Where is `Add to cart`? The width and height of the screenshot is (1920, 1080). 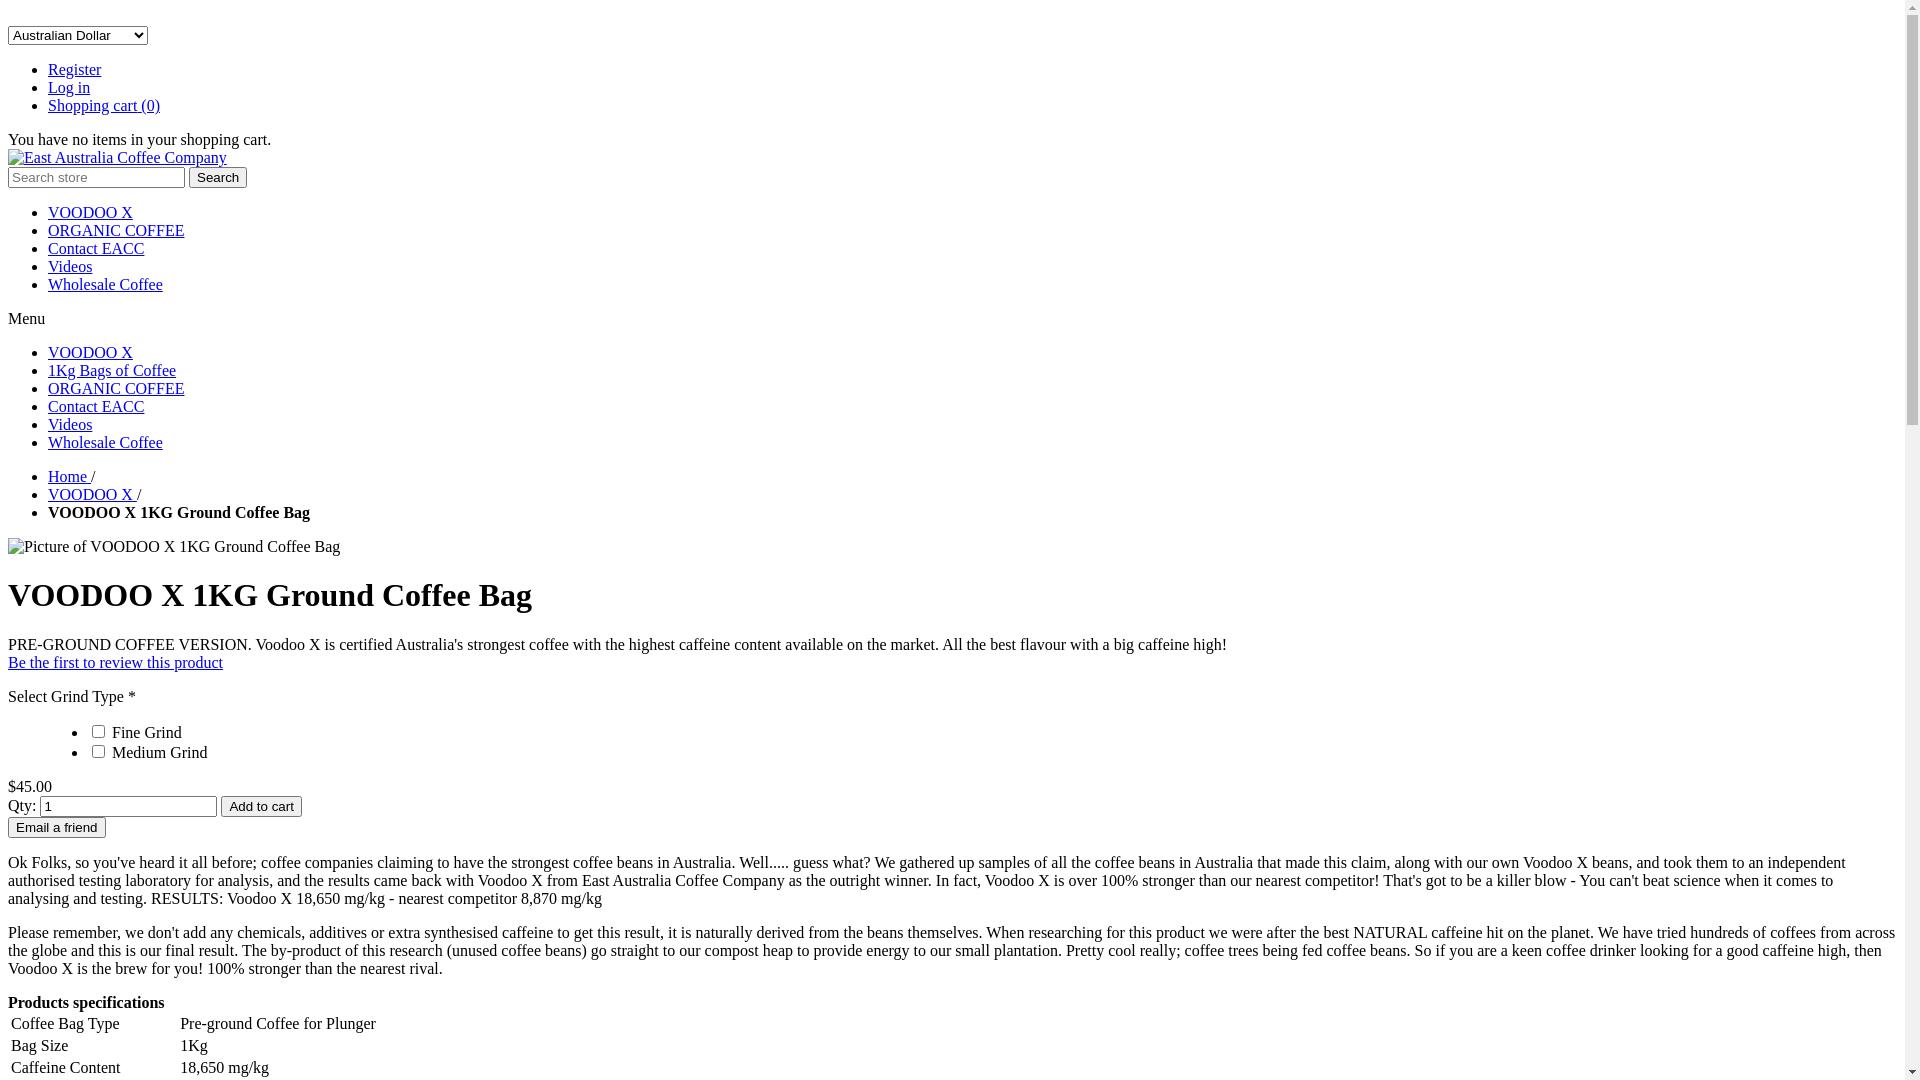
Add to cart is located at coordinates (261, 806).